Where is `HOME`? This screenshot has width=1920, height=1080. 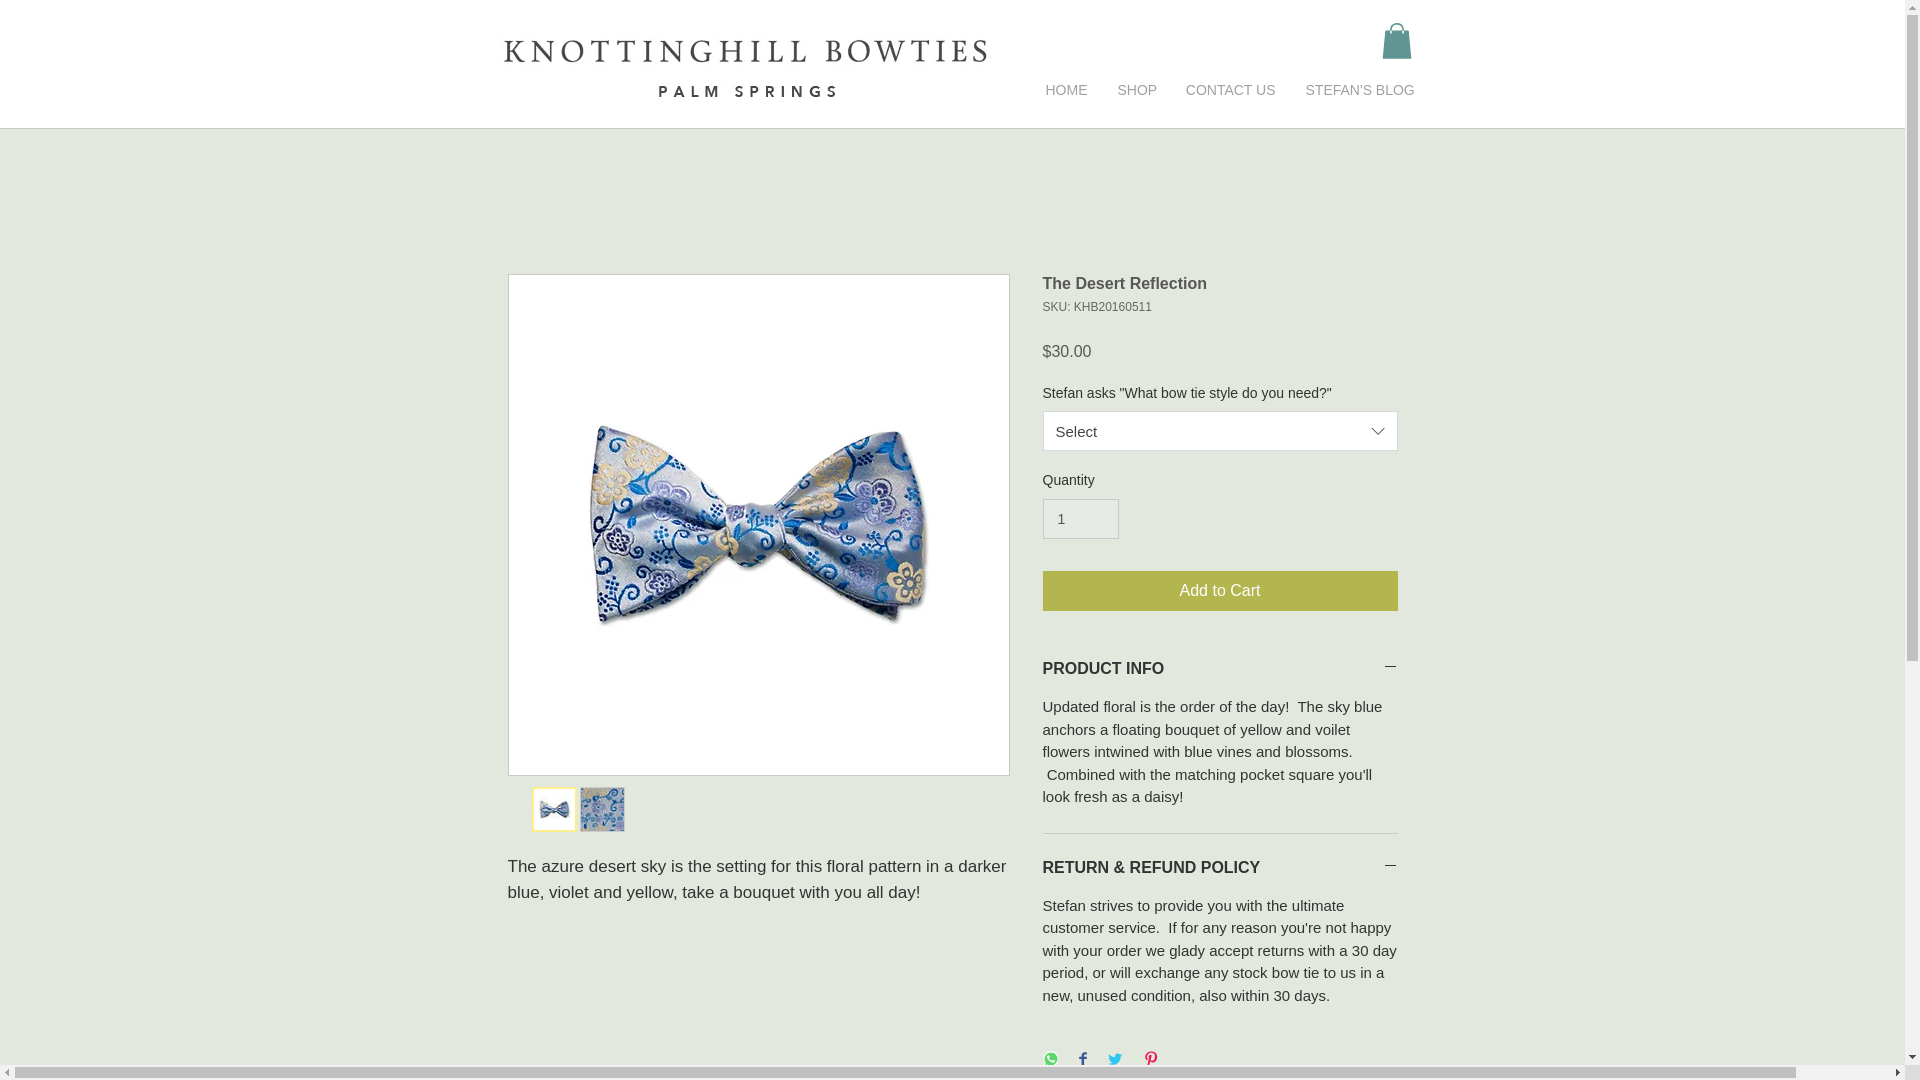 HOME is located at coordinates (1066, 90).